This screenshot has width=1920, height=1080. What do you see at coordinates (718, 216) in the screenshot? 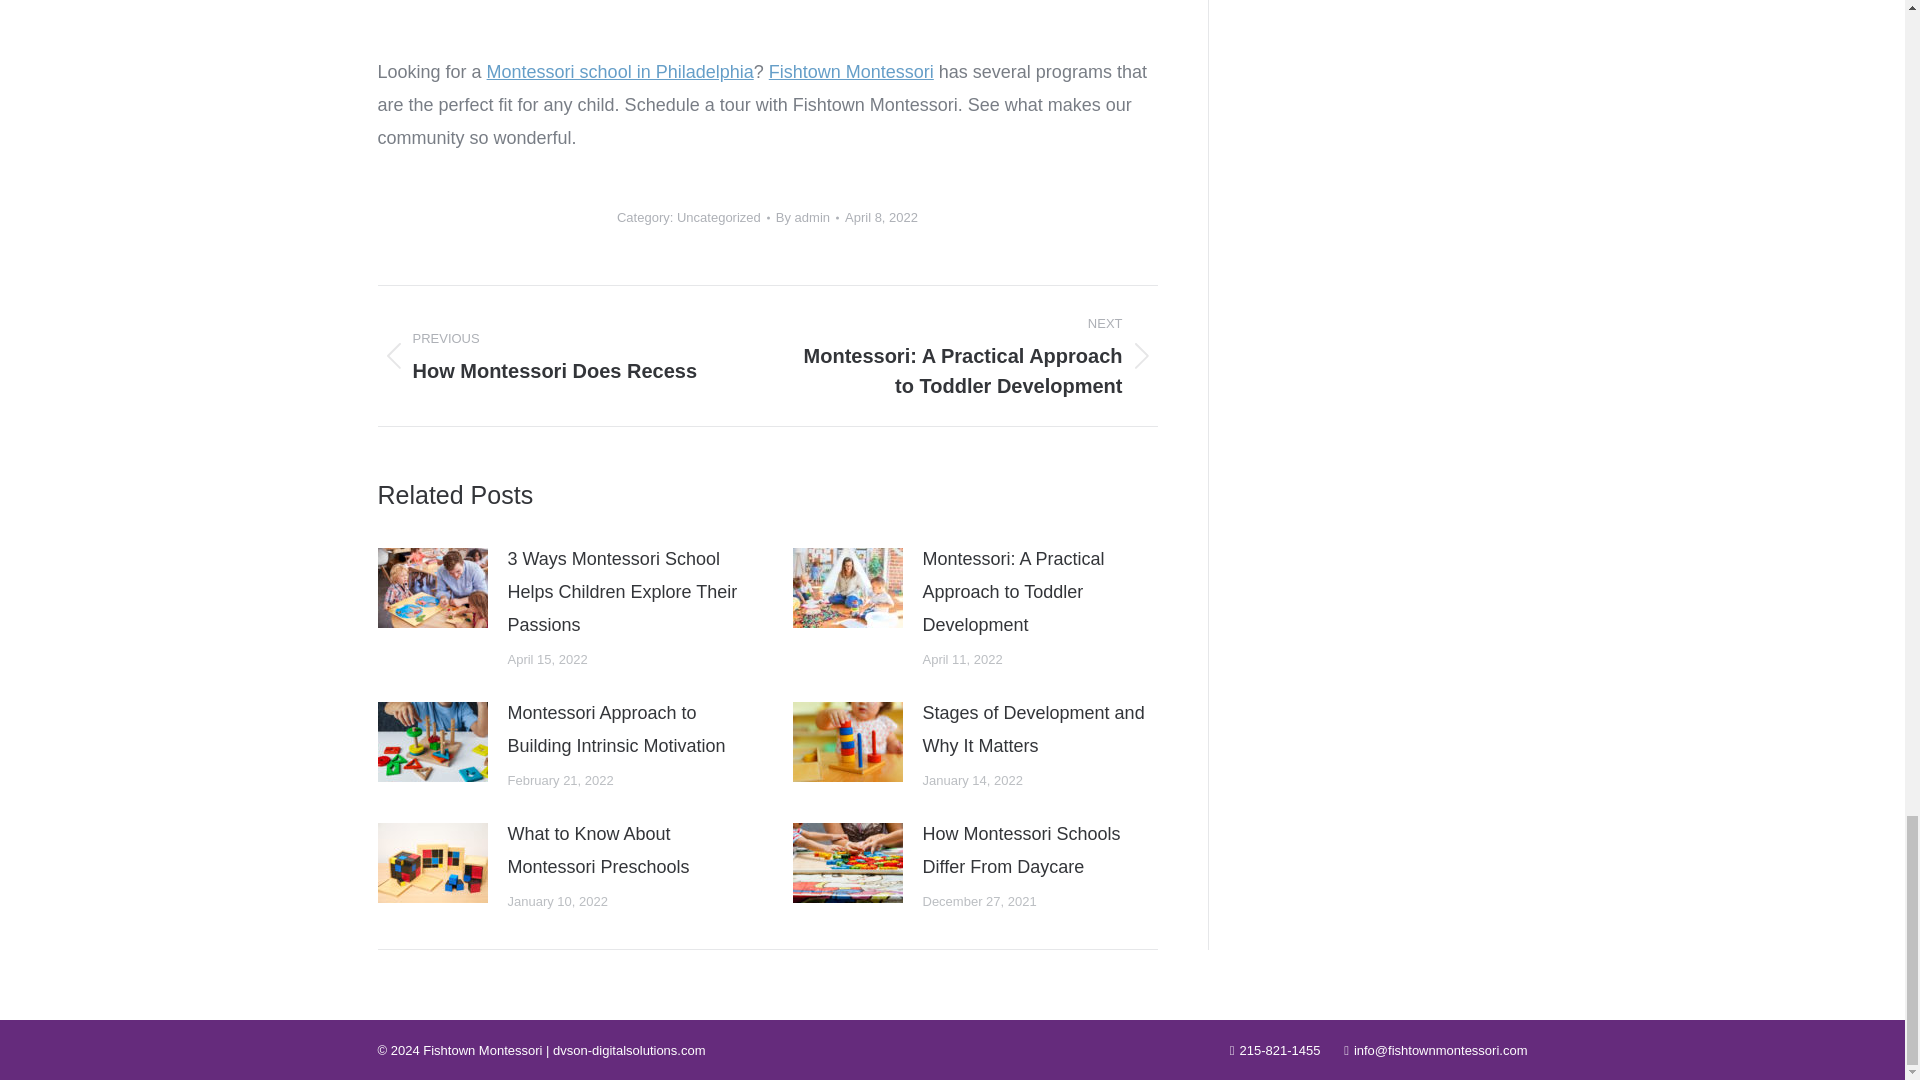
I see `Uncategorized` at bounding box center [718, 216].